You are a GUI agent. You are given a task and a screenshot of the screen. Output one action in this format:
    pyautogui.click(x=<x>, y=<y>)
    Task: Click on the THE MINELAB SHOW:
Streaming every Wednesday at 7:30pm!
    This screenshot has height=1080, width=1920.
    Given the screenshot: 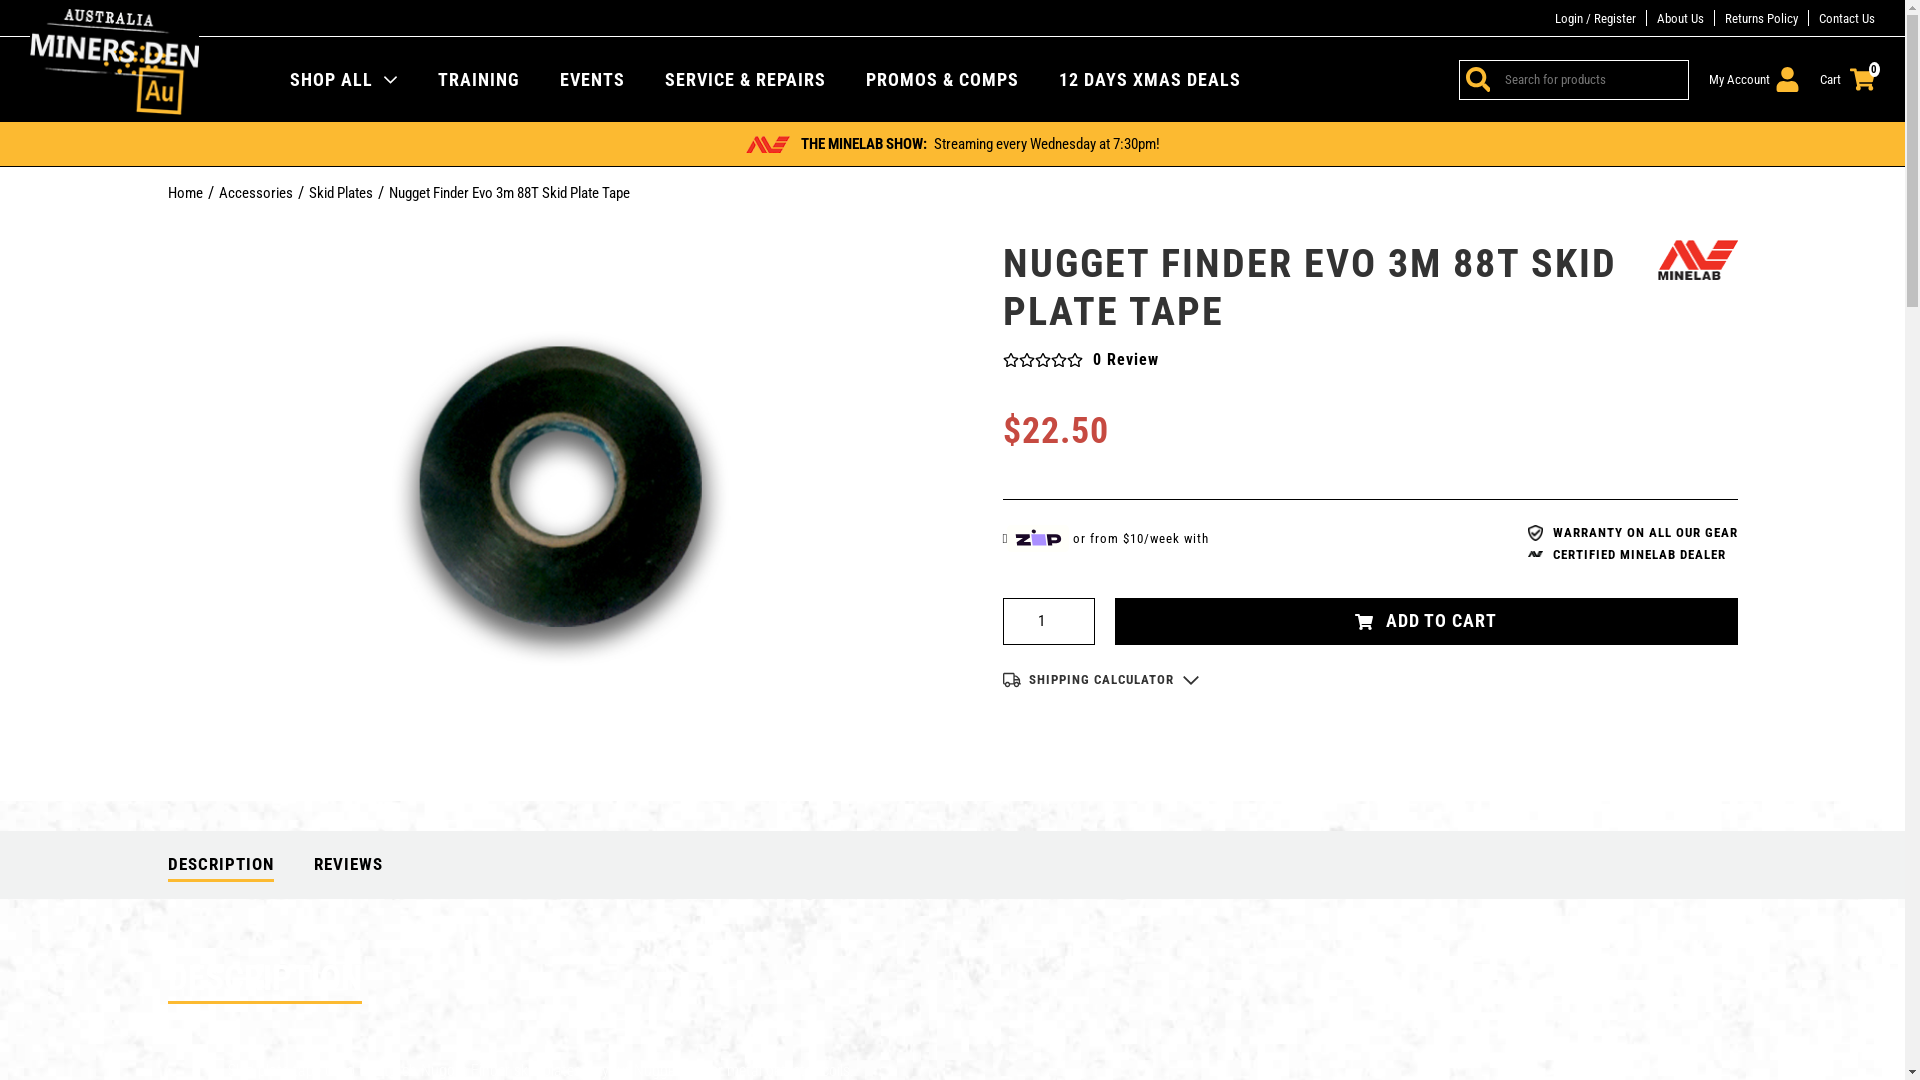 What is the action you would take?
    pyautogui.click(x=952, y=144)
    